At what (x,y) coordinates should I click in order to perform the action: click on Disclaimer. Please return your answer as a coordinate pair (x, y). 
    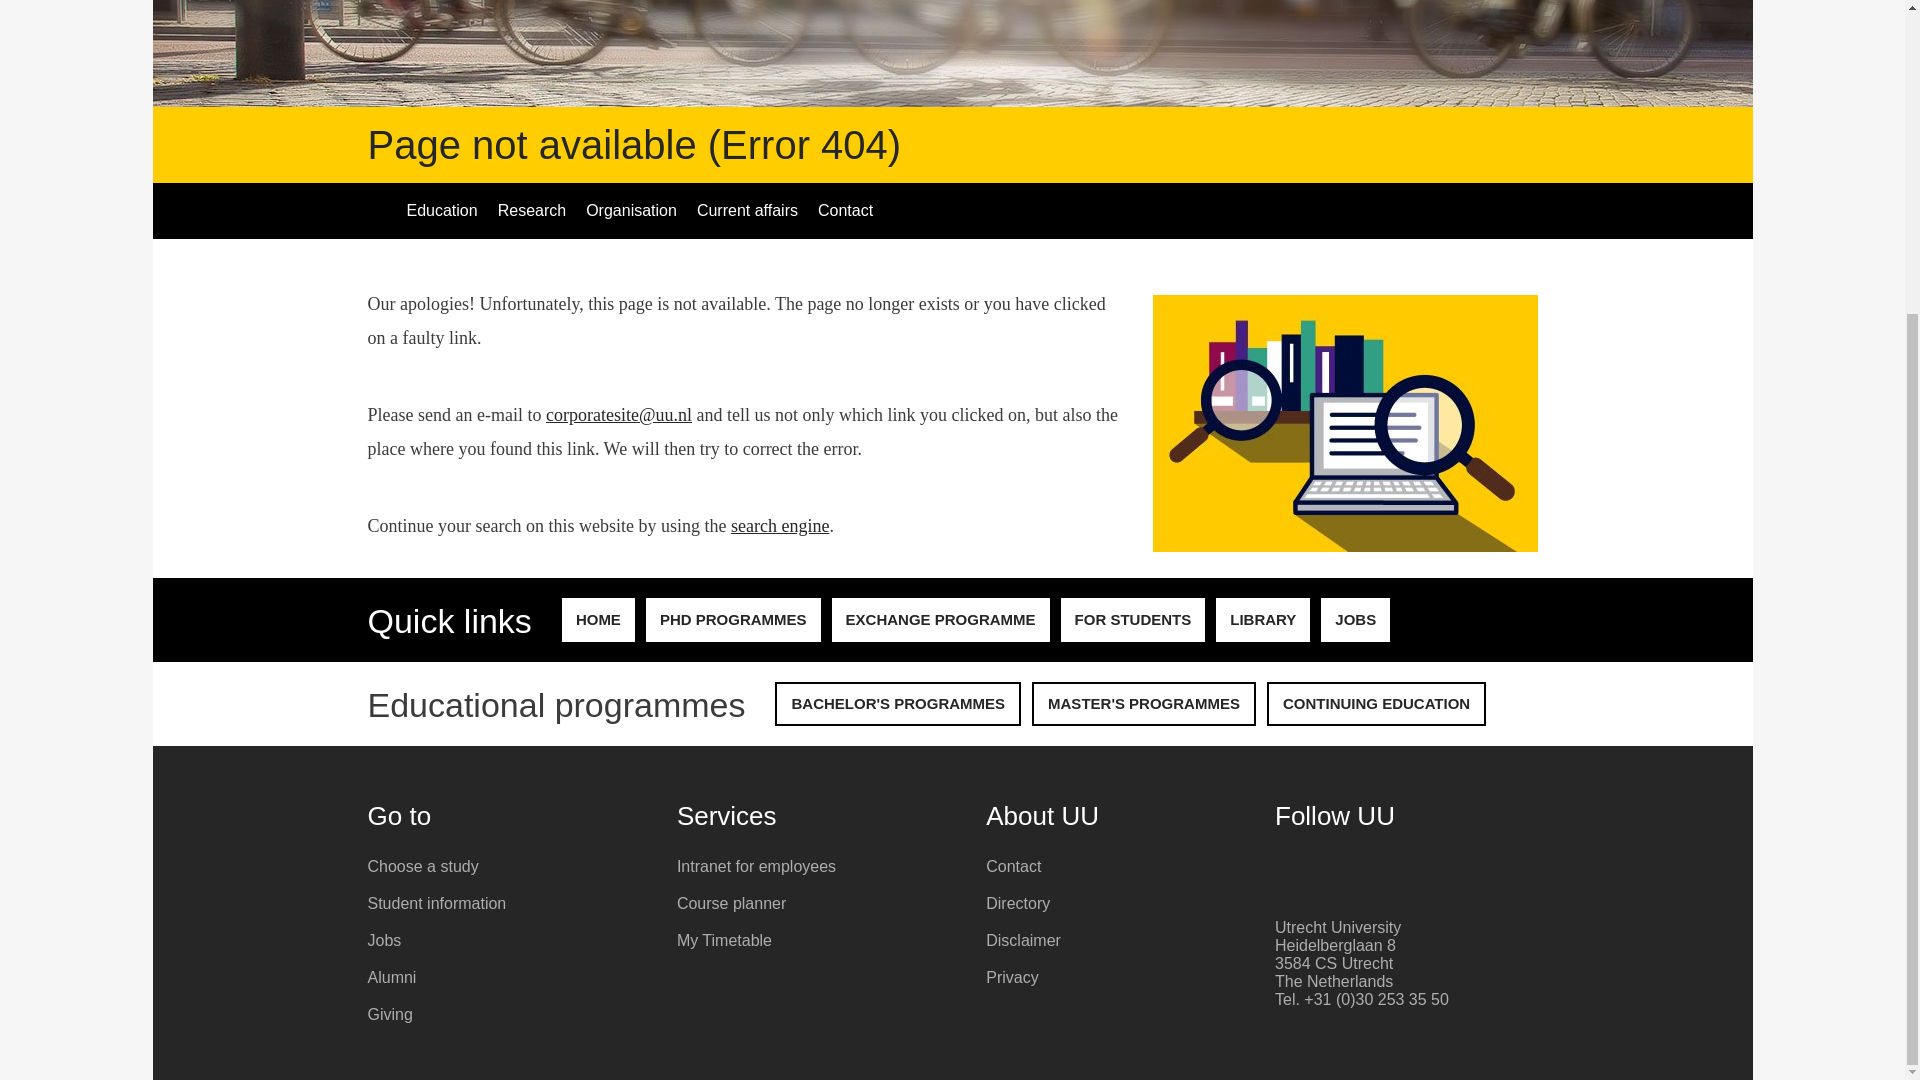
    Looking at the image, I should click on (1126, 940).